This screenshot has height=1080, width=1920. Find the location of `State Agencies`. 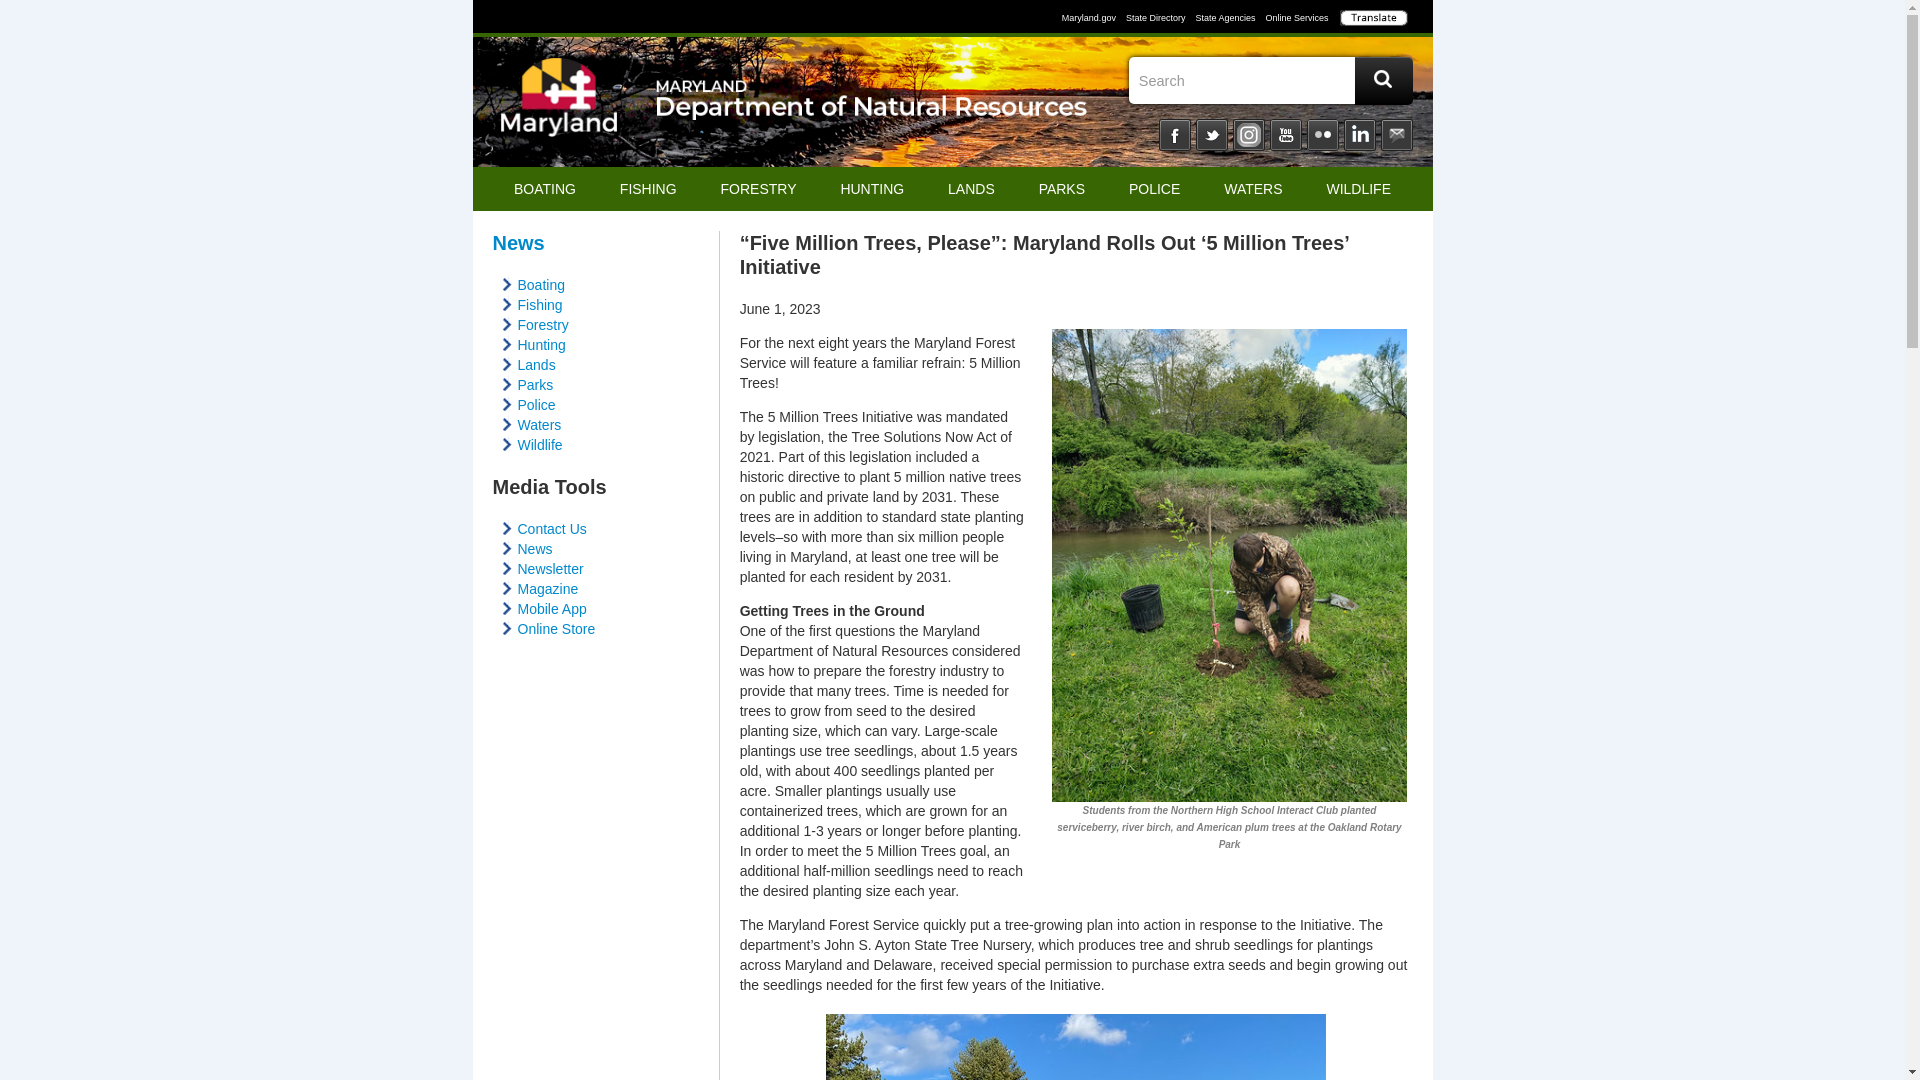

State Agencies is located at coordinates (1224, 17).